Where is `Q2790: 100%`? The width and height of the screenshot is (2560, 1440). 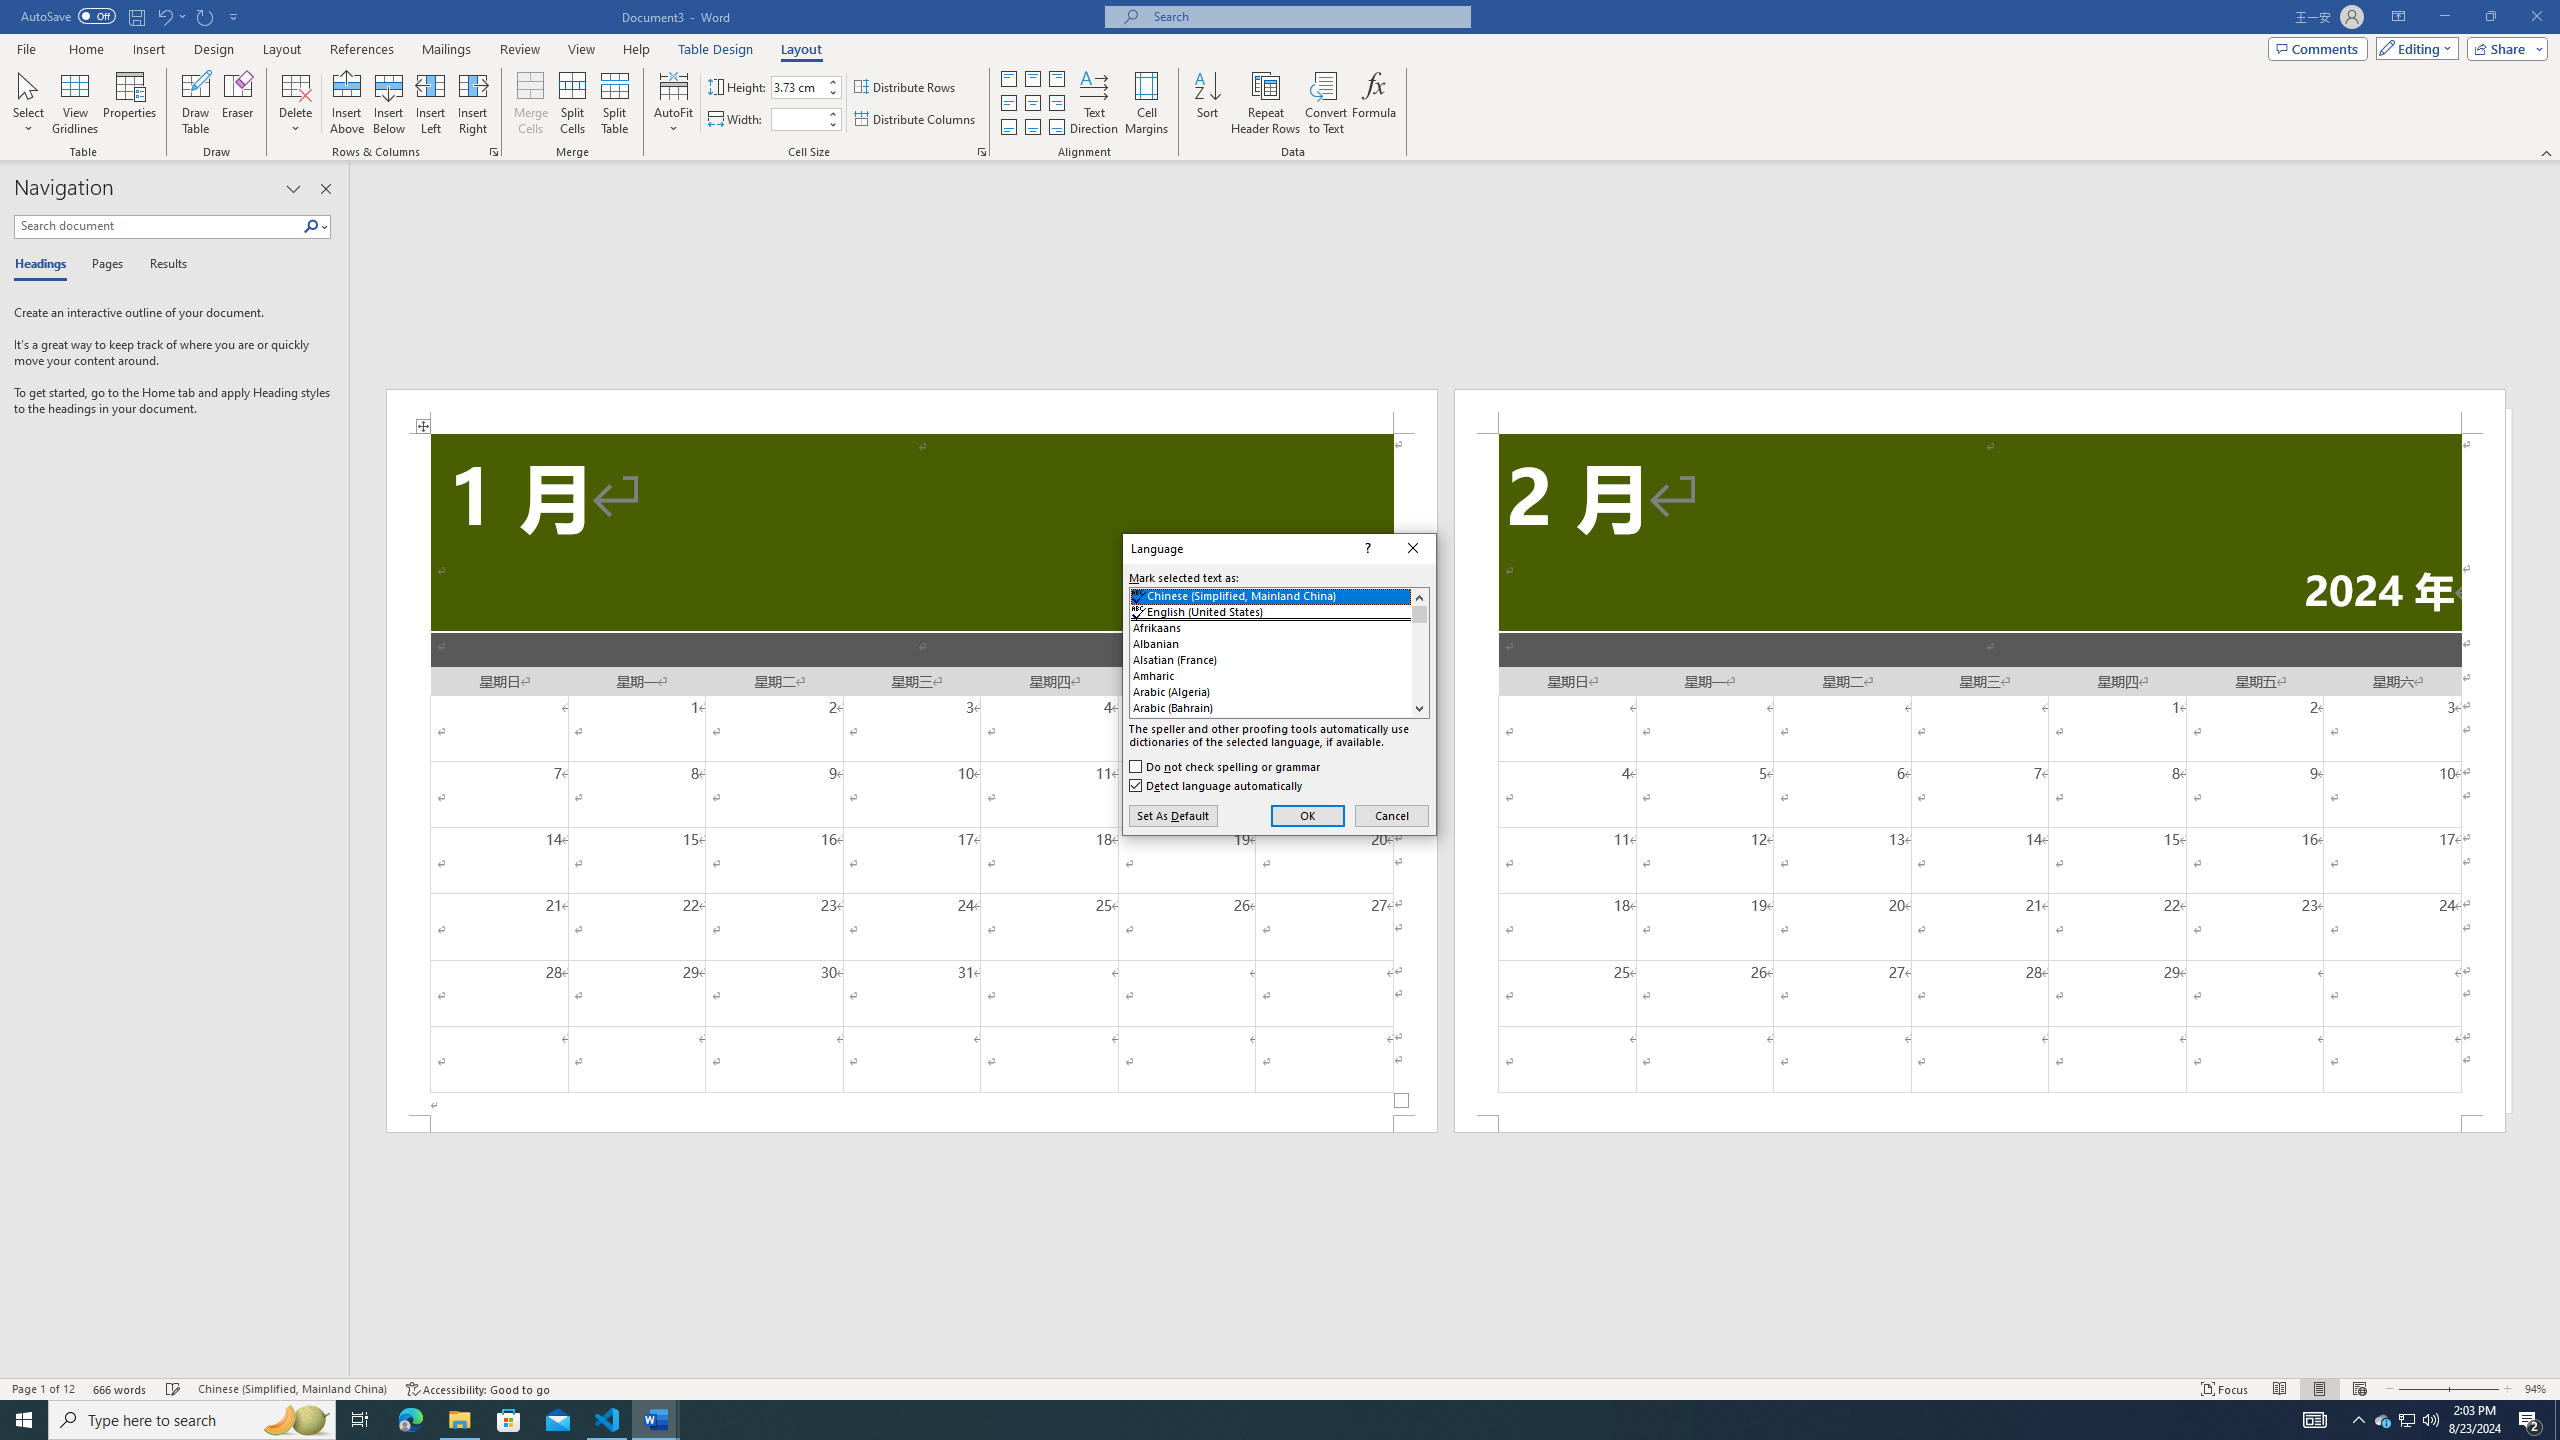 Q2790: 100% is located at coordinates (2430, 1420).